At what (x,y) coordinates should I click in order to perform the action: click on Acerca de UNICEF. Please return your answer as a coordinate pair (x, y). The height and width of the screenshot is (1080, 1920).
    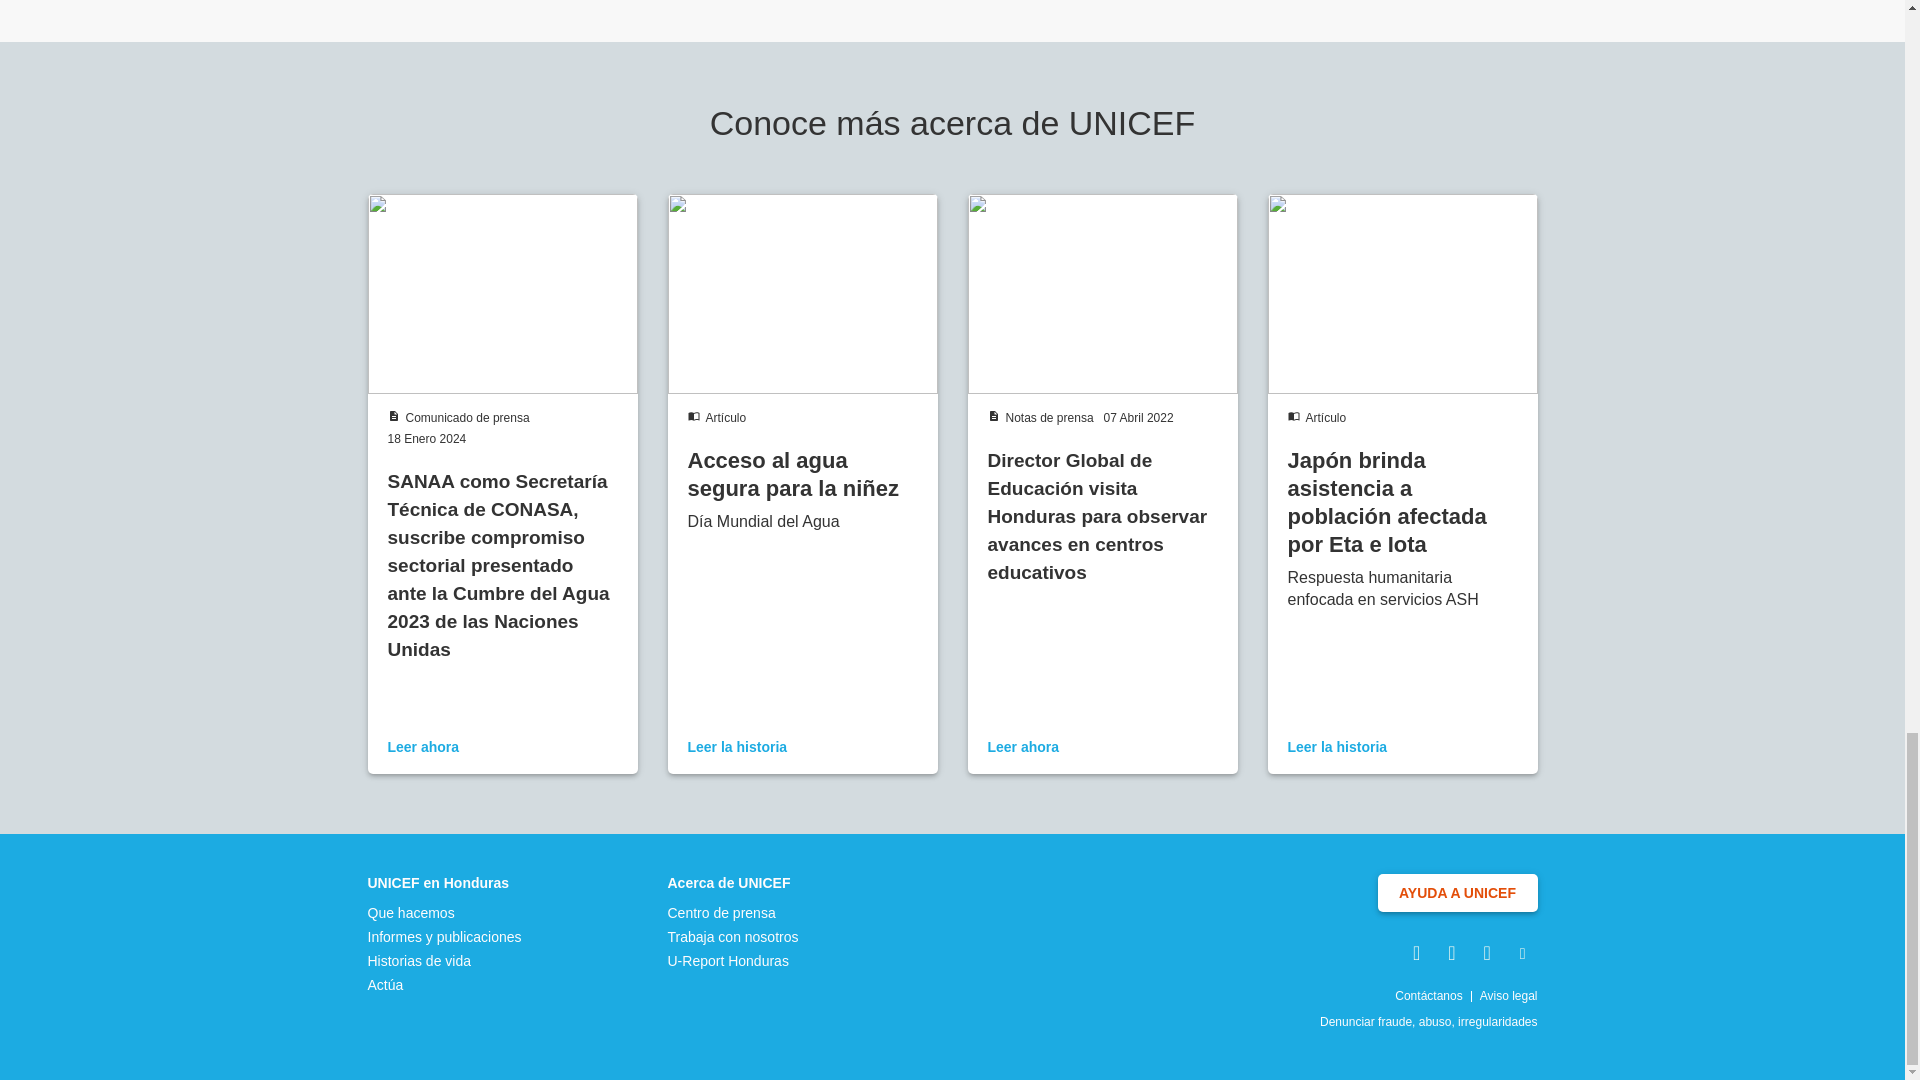
    Looking at the image, I should click on (733, 882).